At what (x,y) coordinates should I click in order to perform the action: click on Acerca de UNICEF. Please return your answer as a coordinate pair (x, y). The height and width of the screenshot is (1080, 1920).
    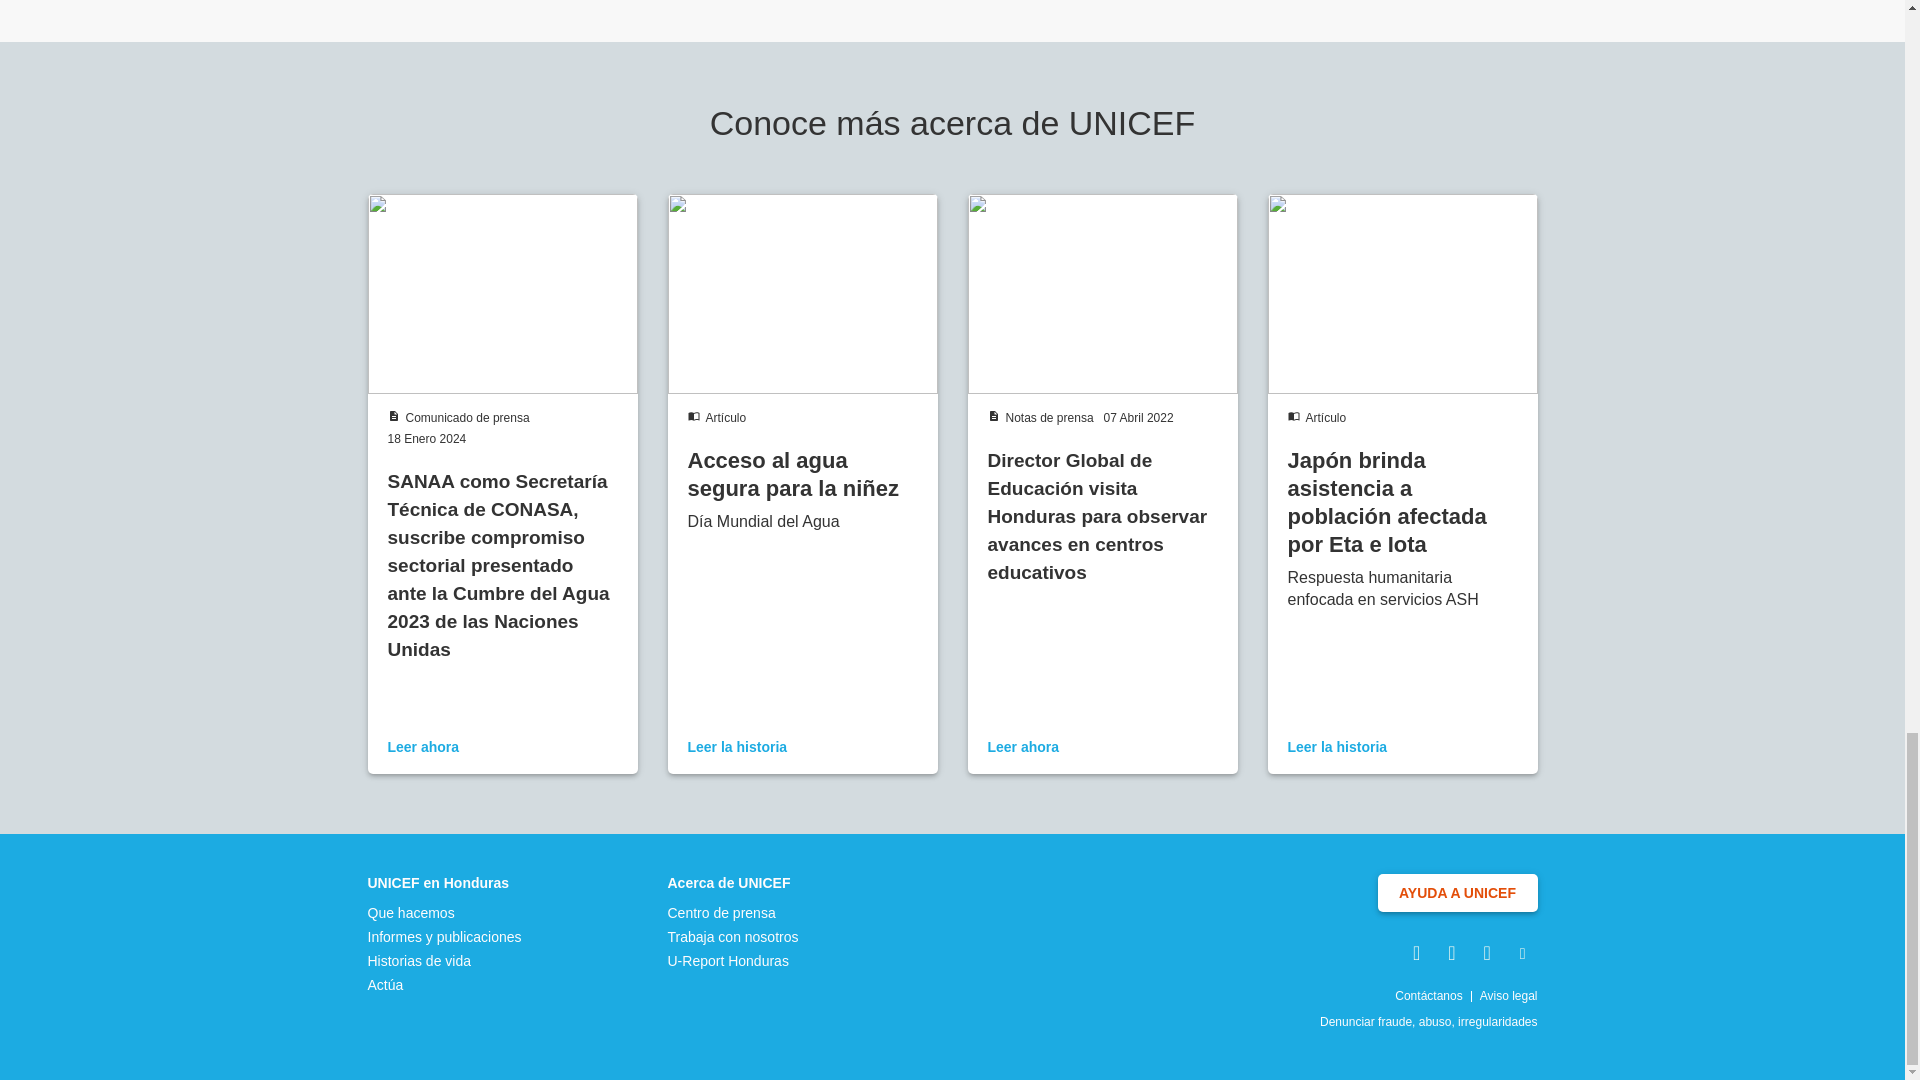
    Looking at the image, I should click on (733, 882).